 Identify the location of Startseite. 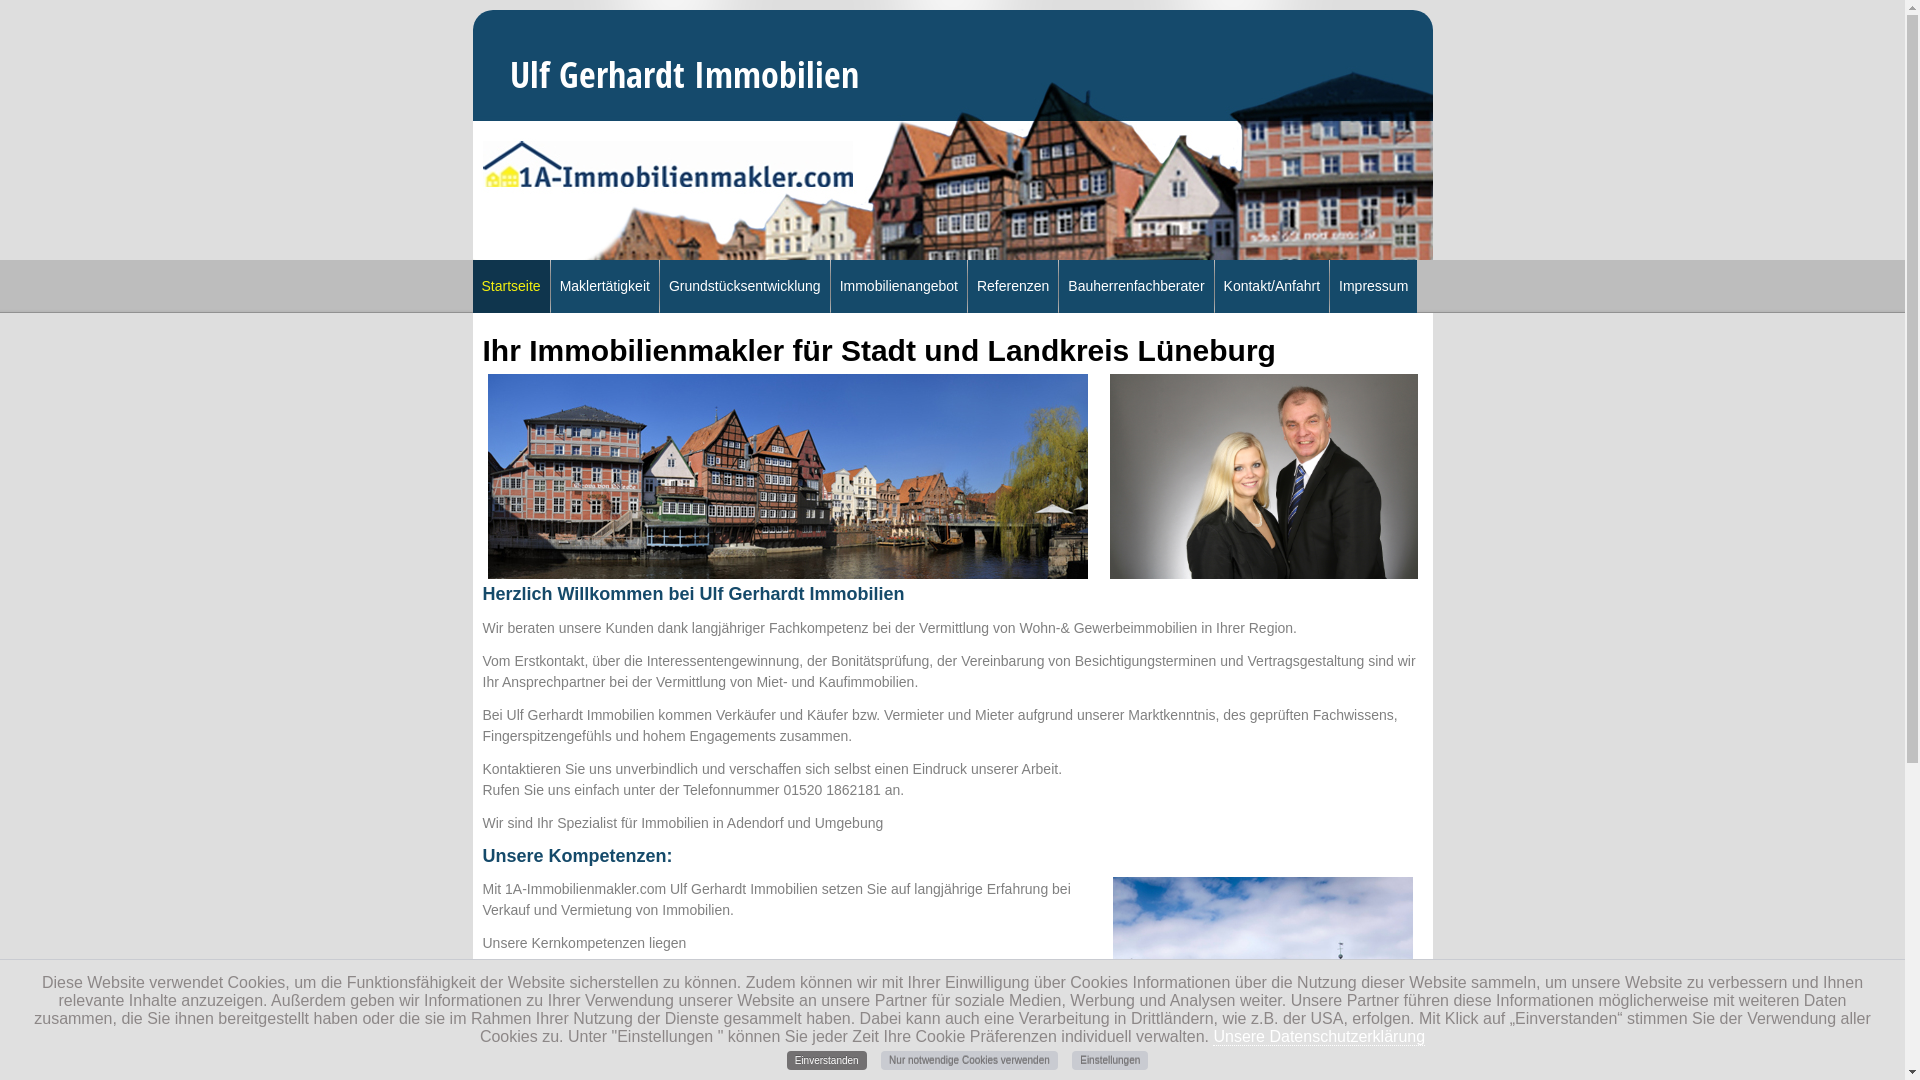
(510, 286).